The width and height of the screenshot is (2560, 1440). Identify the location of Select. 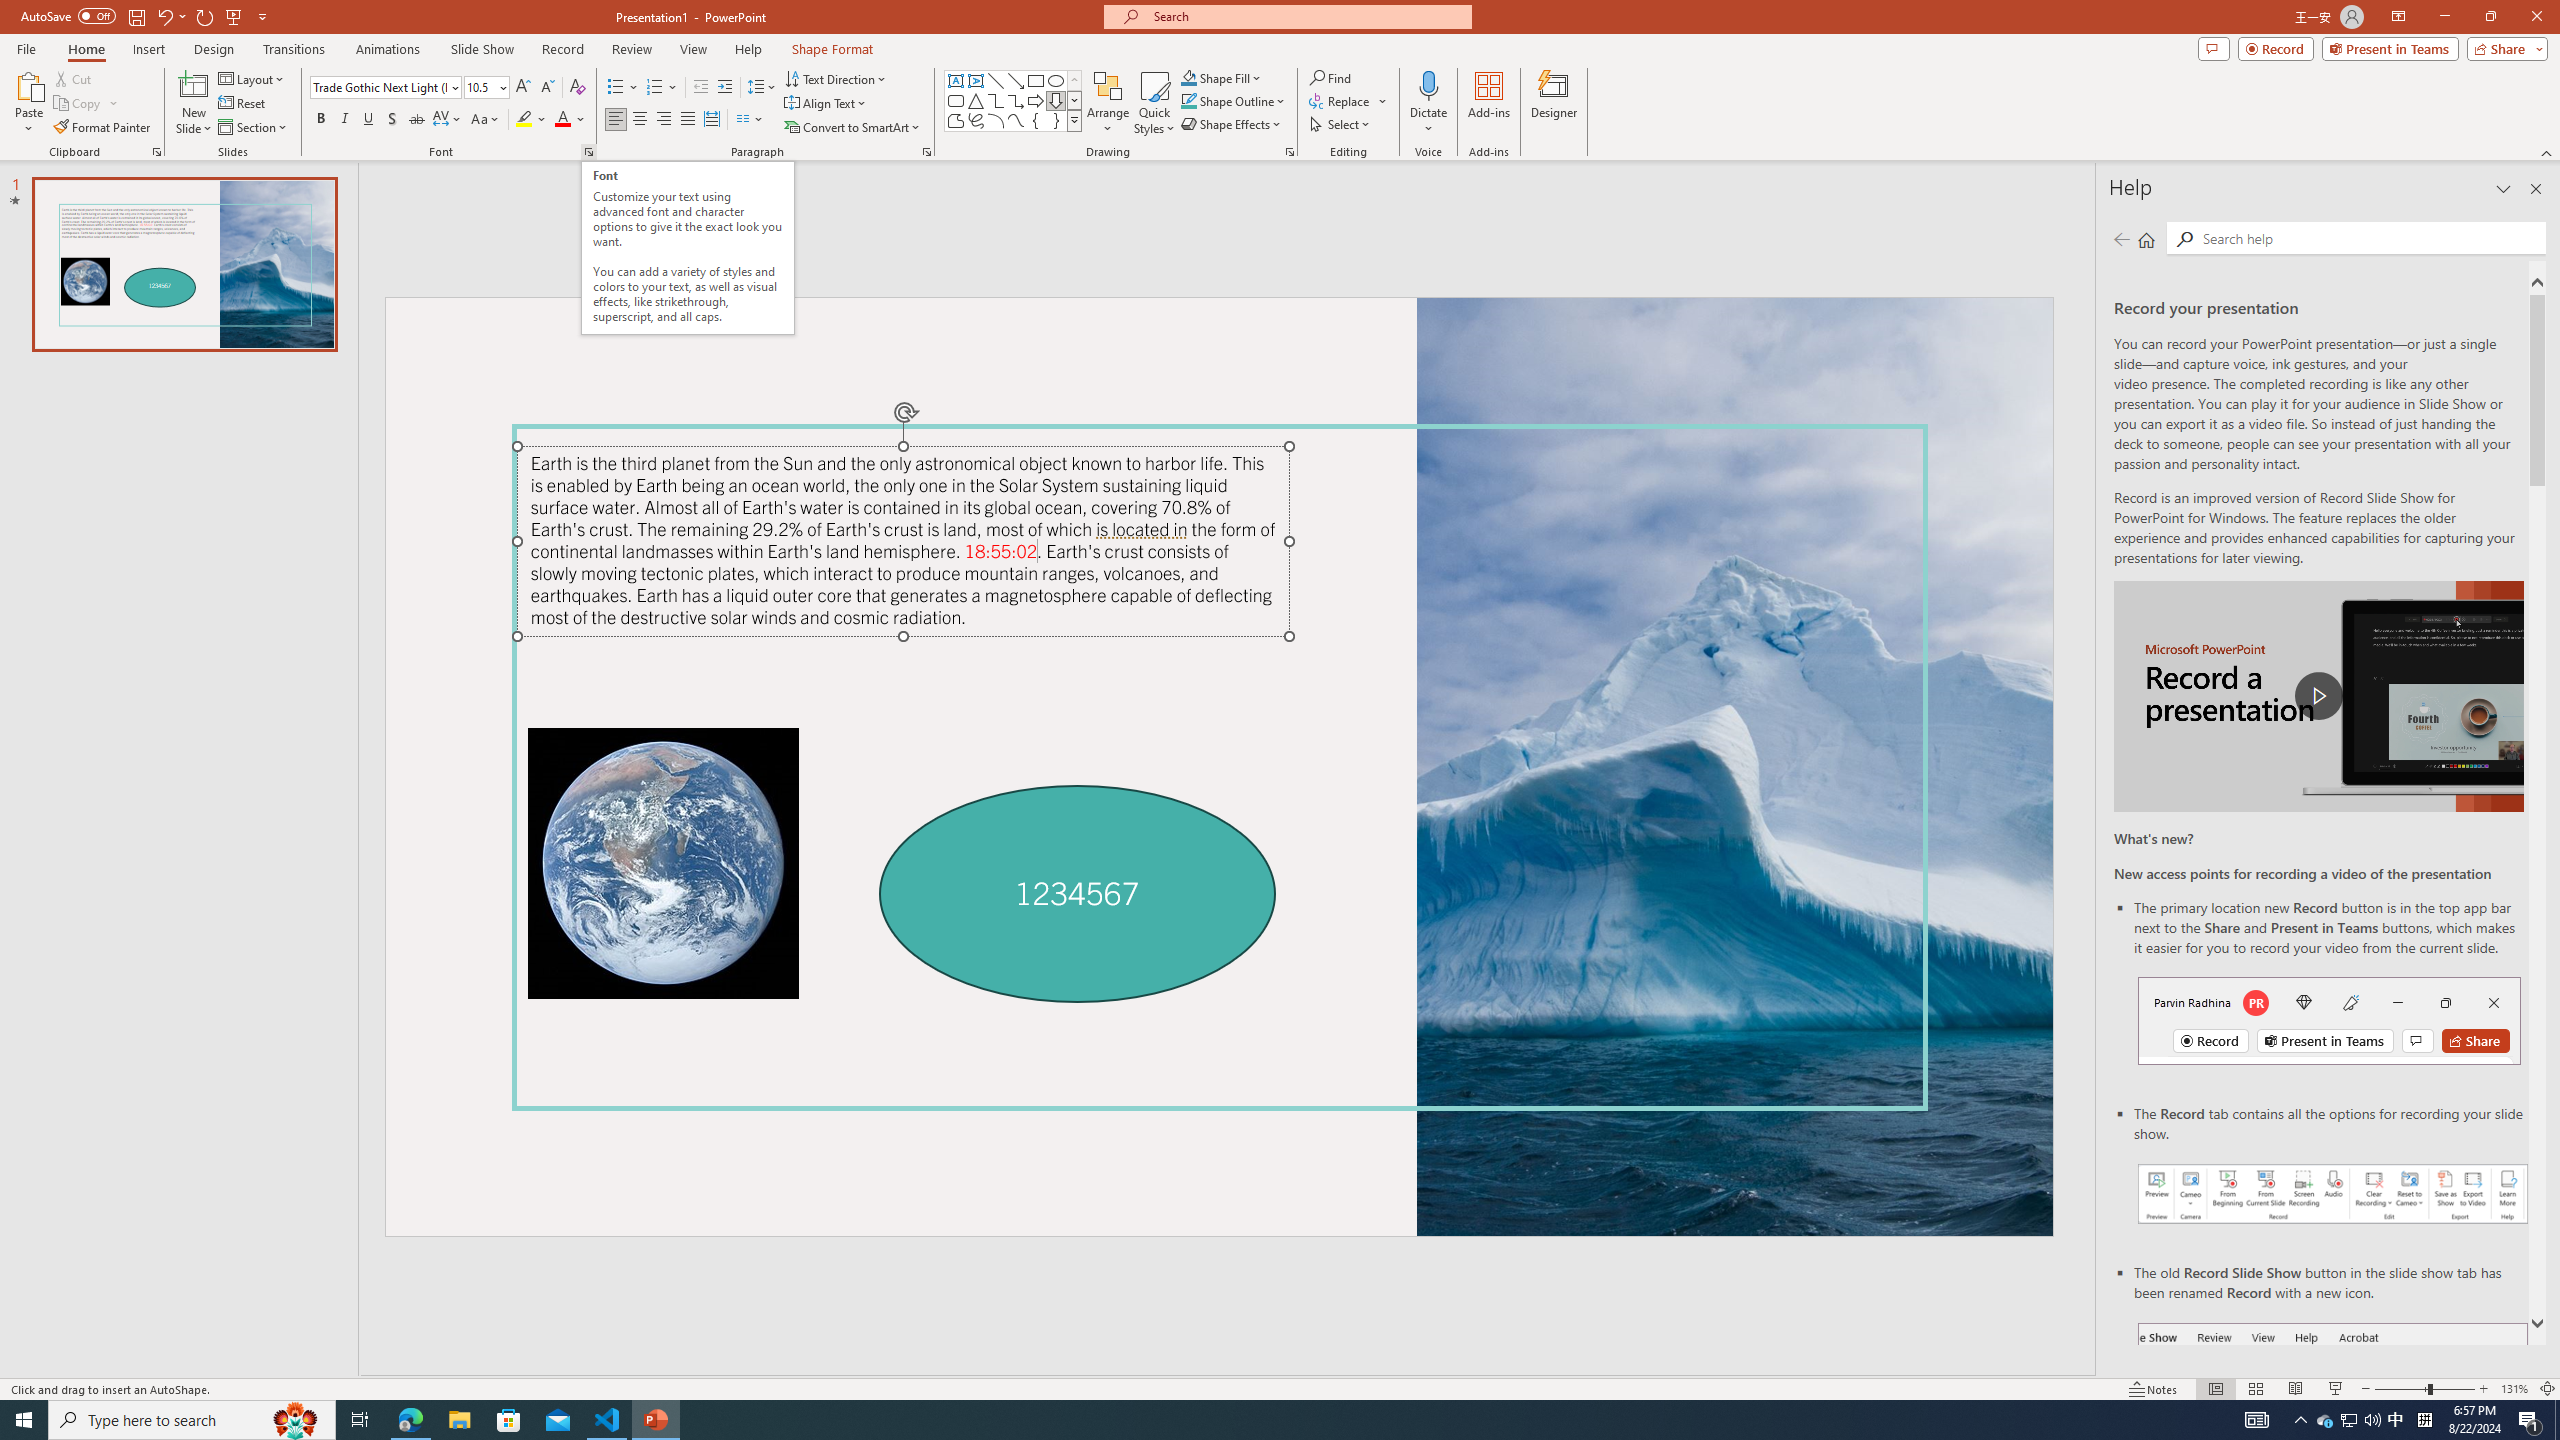
(1341, 124).